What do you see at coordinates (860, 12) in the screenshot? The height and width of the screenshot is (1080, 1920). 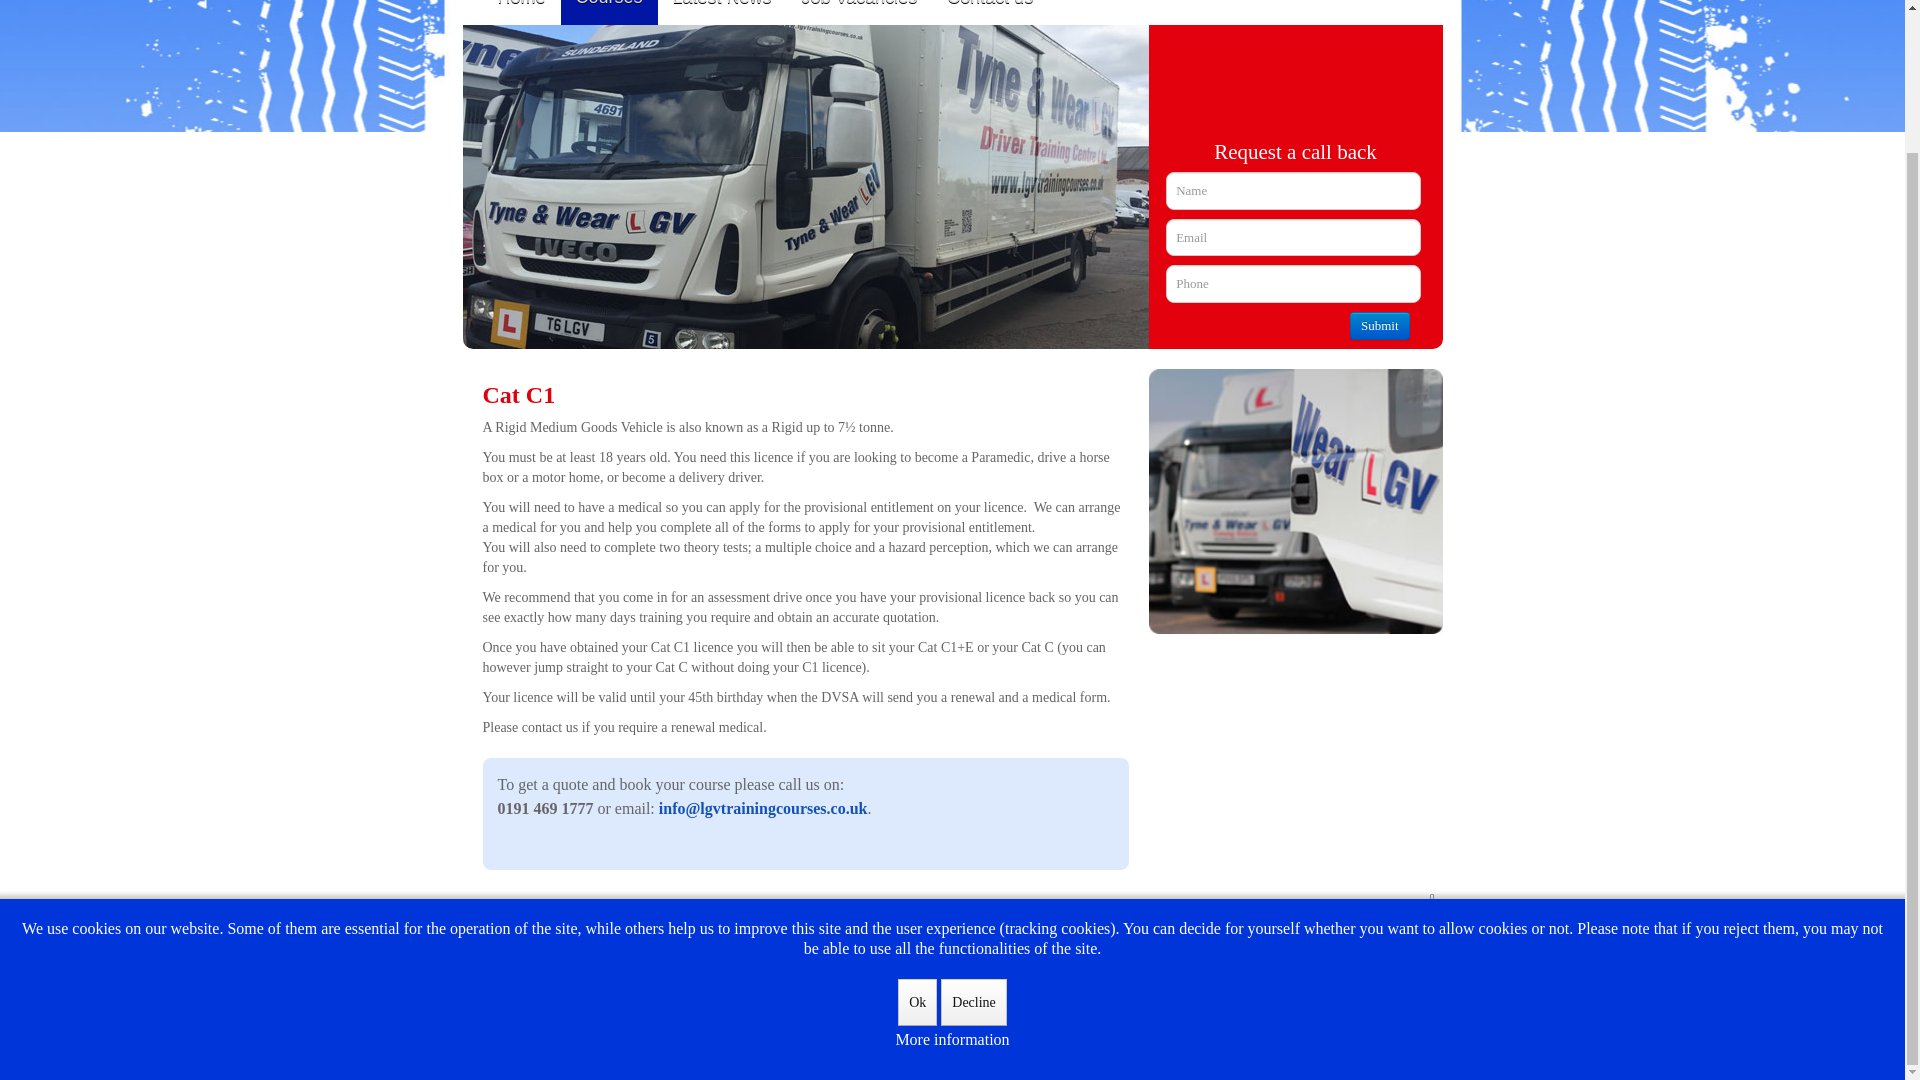 I see `Job Vacancies` at bounding box center [860, 12].